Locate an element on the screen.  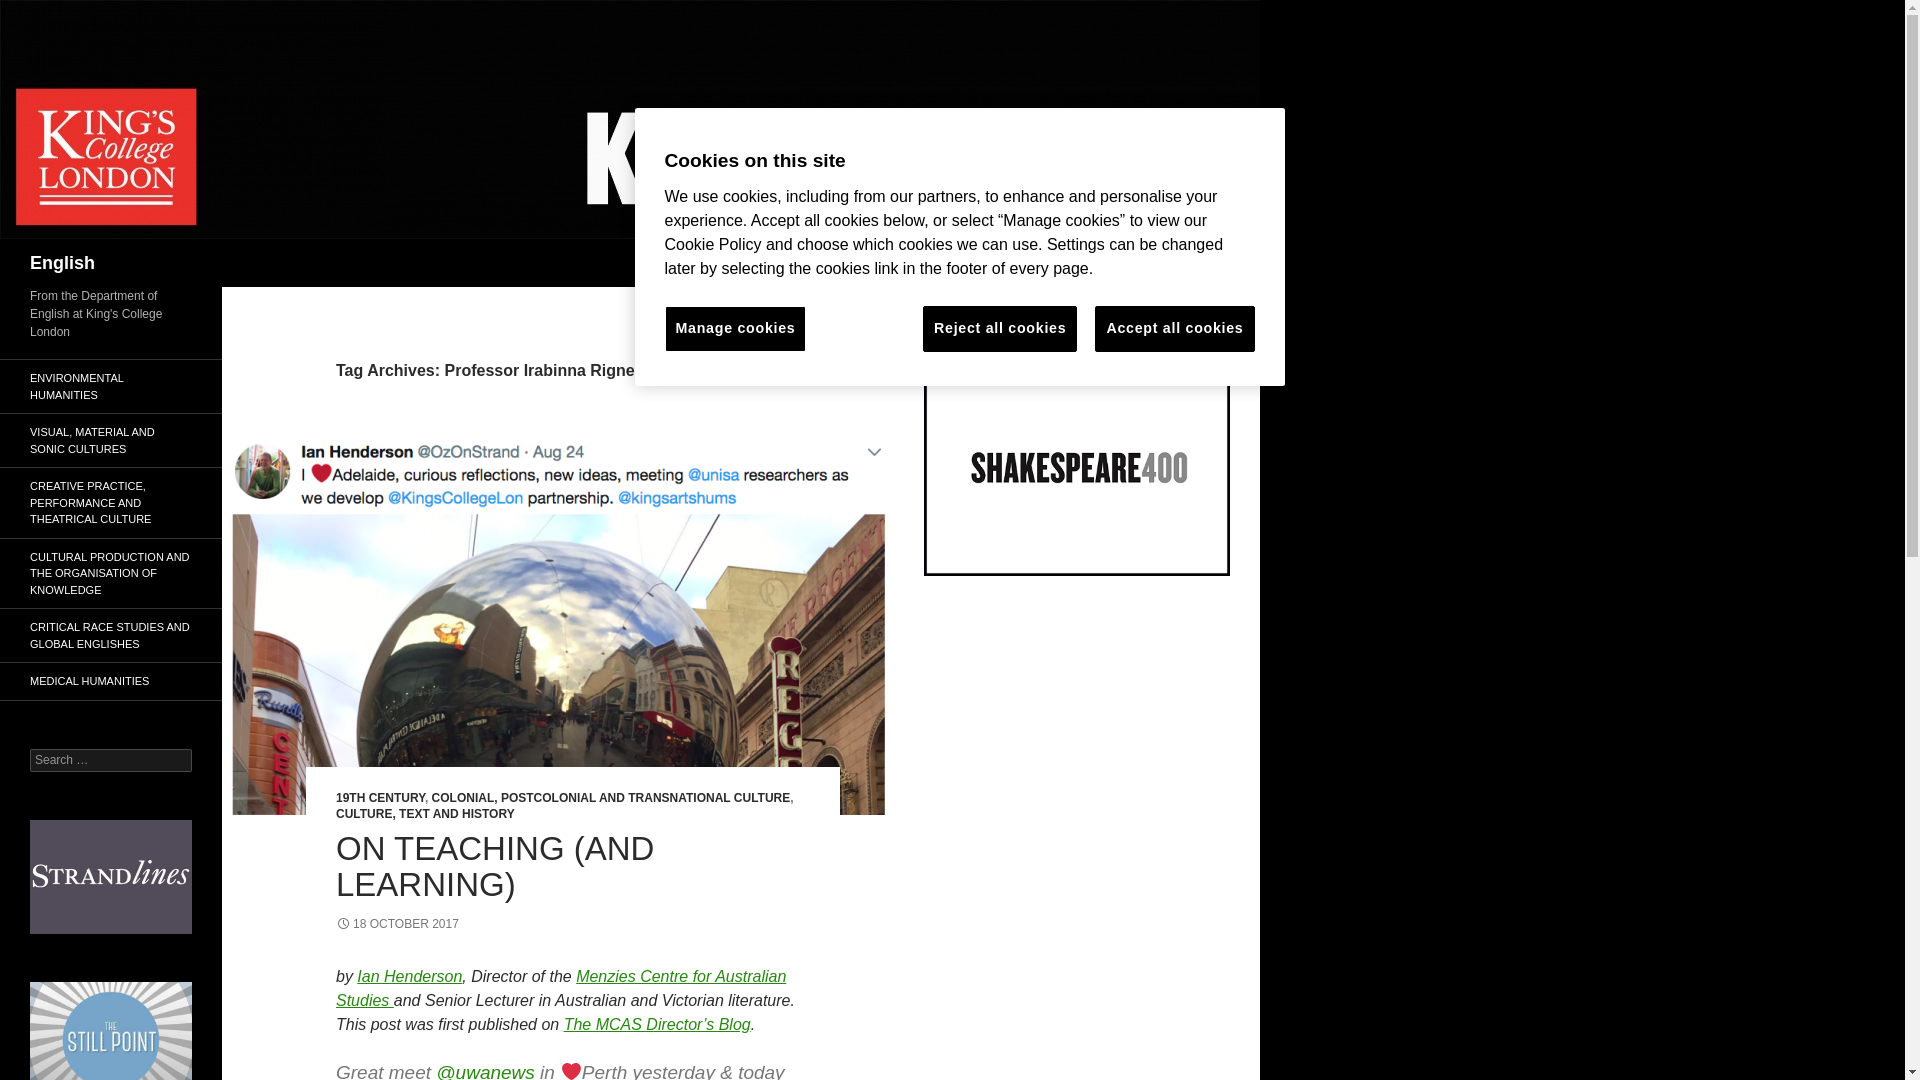
Ian Henderson is located at coordinates (410, 976).